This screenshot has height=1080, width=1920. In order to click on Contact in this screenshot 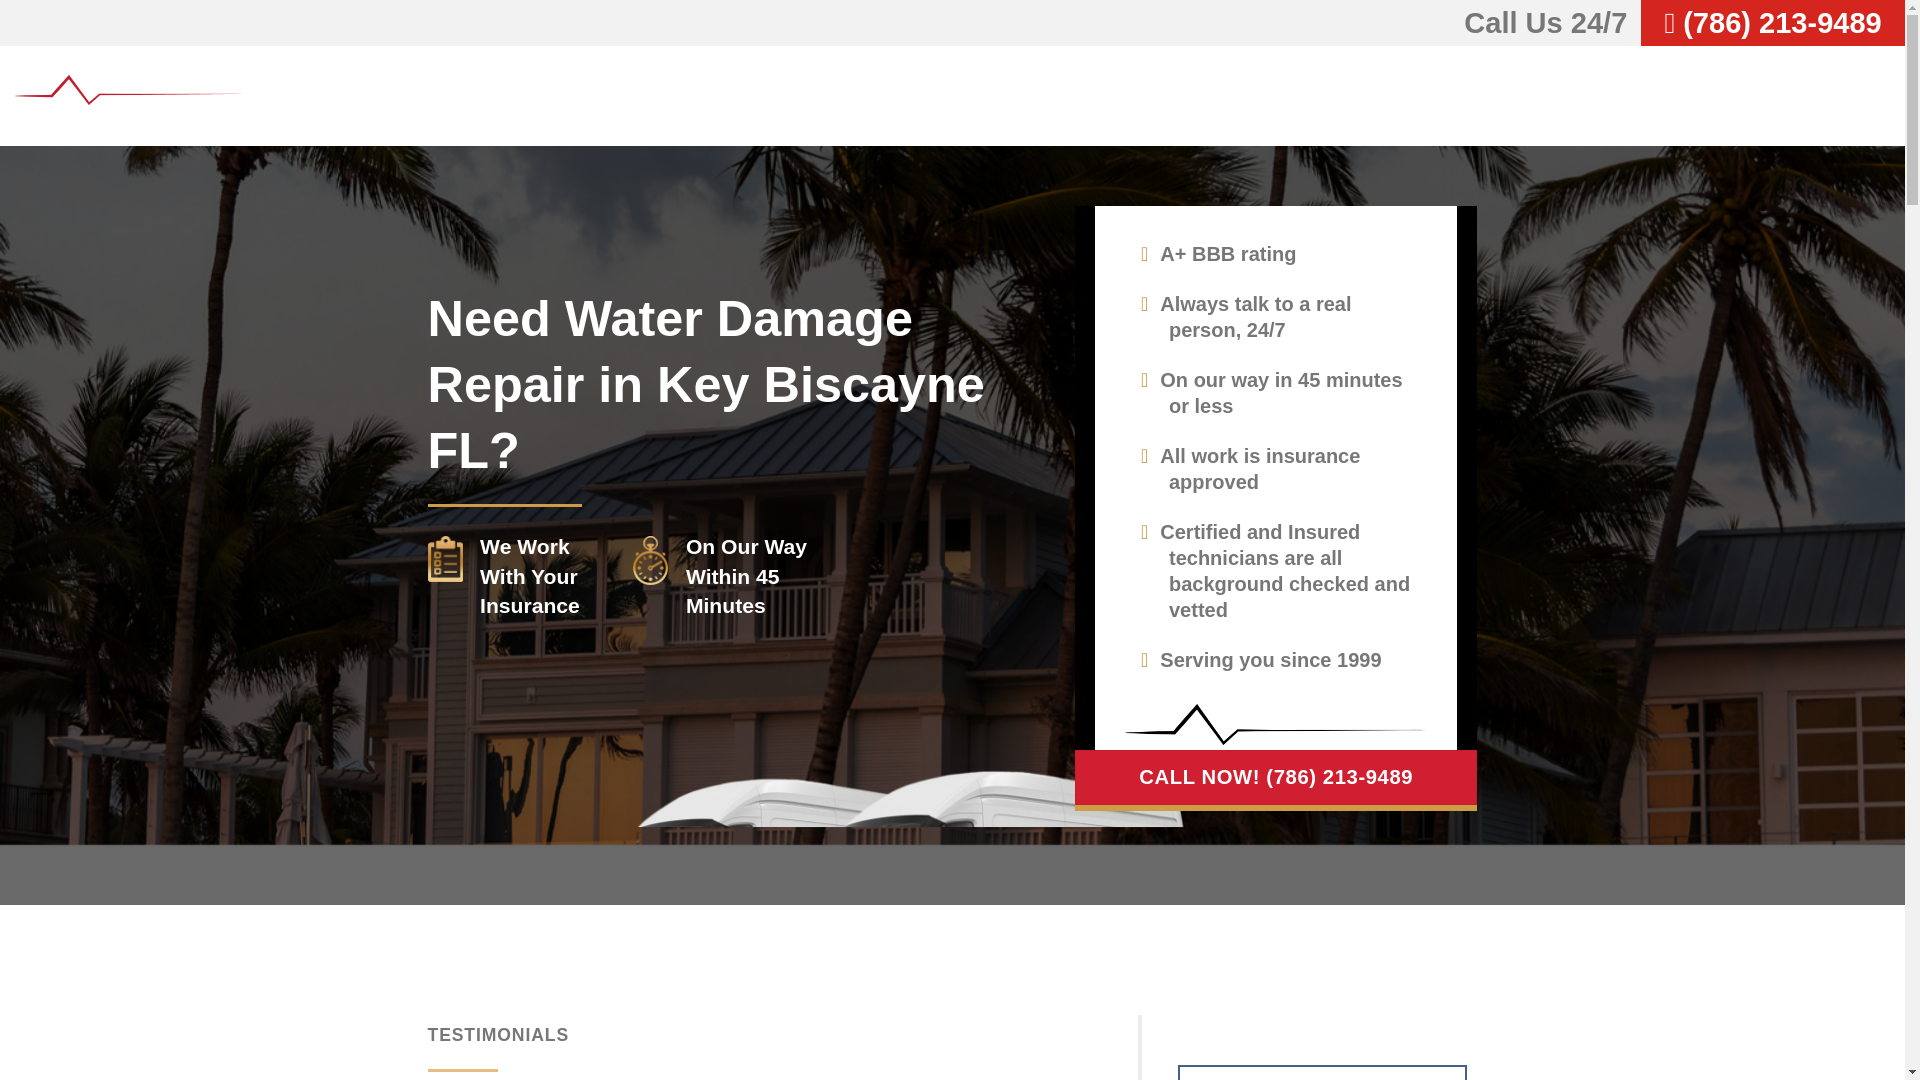, I will do `click(1848, 95)`.